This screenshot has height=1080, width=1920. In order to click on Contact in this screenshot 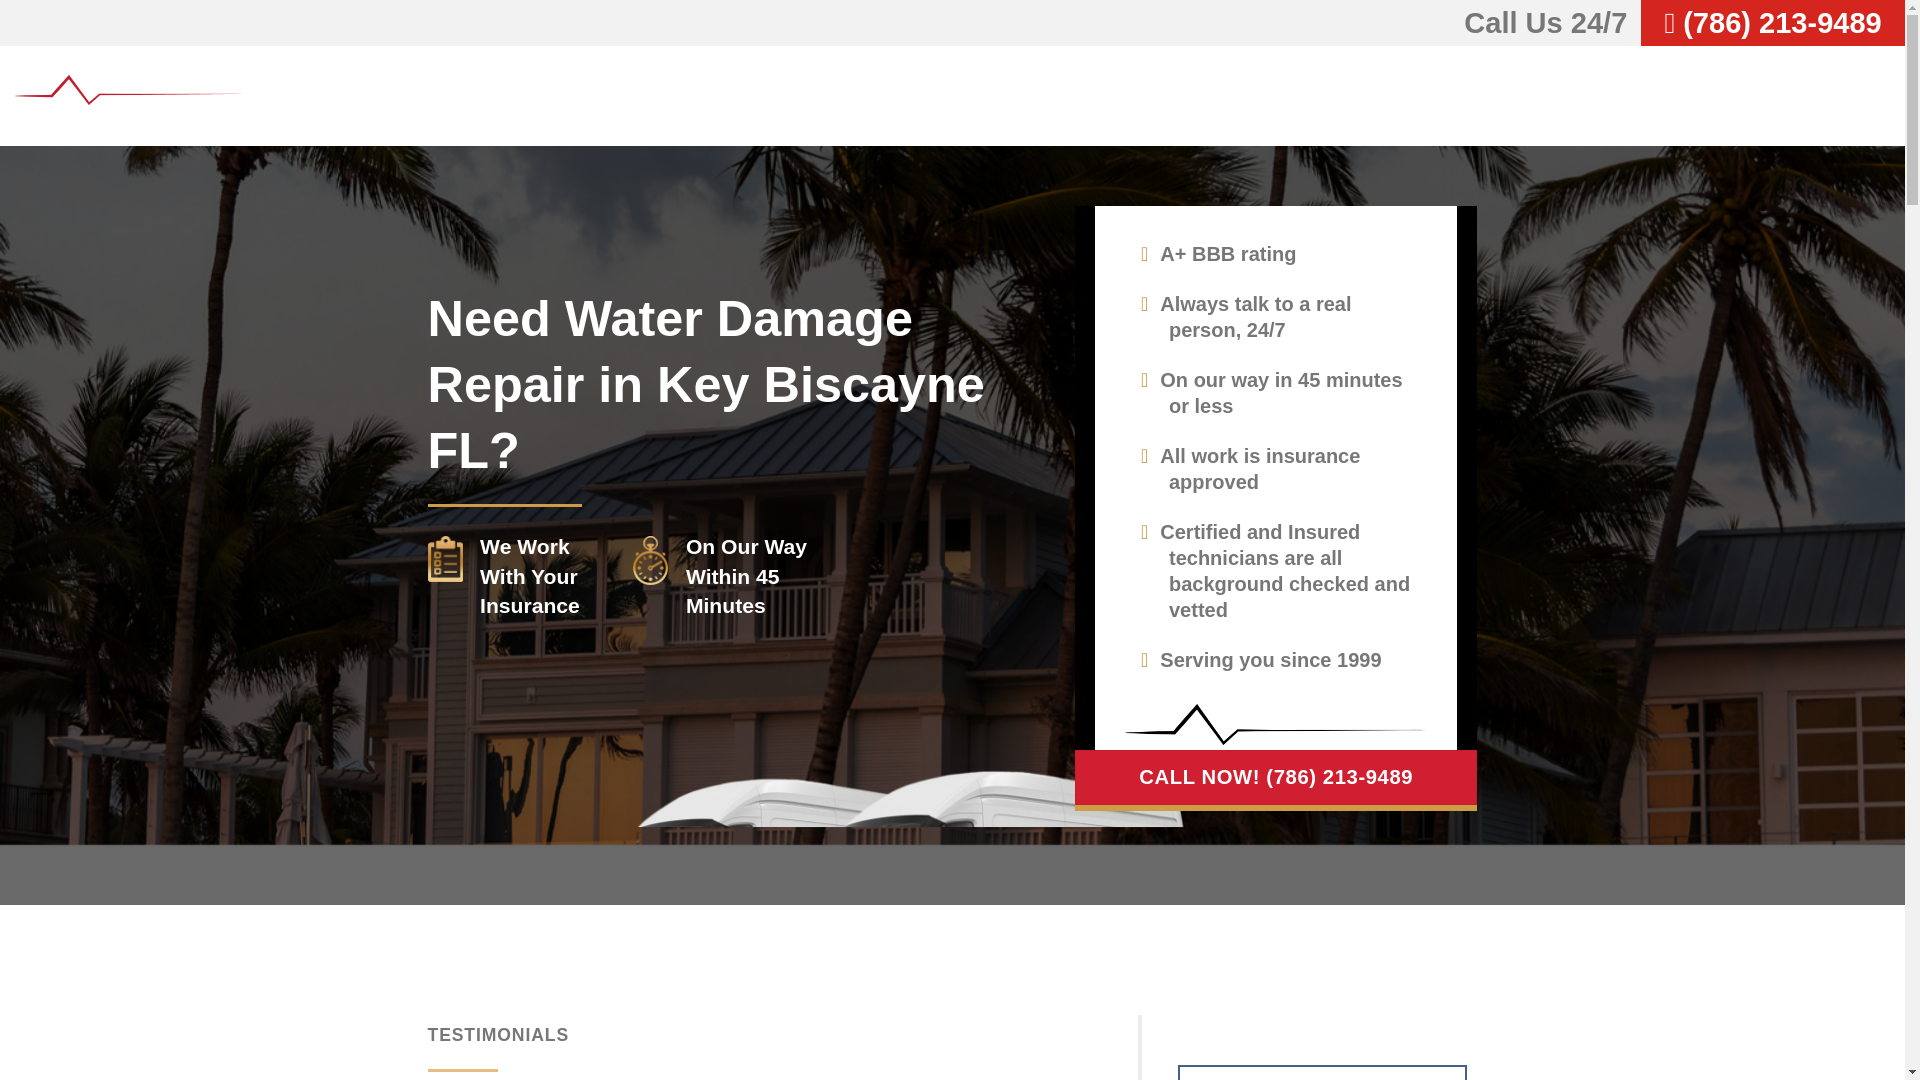, I will do `click(1848, 95)`.